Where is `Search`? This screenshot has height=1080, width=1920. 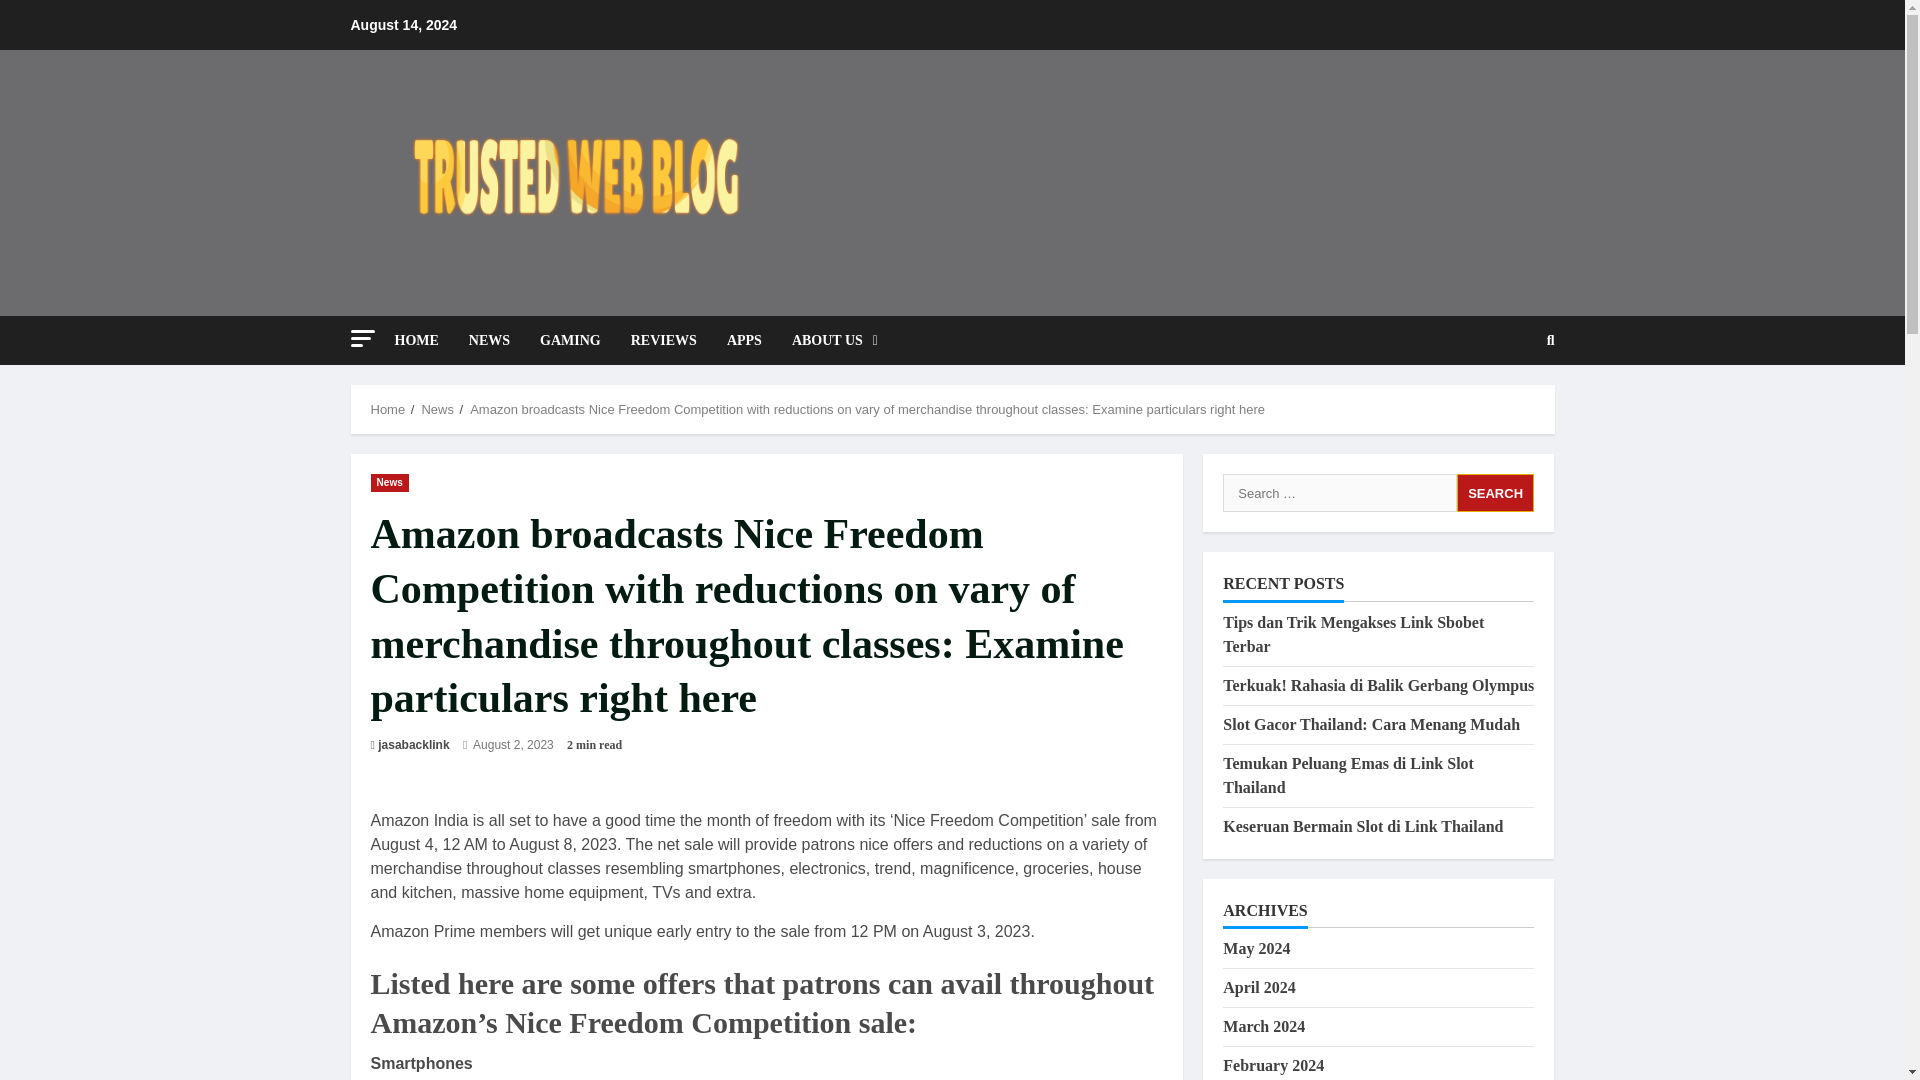 Search is located at coordinates (1496, 492).